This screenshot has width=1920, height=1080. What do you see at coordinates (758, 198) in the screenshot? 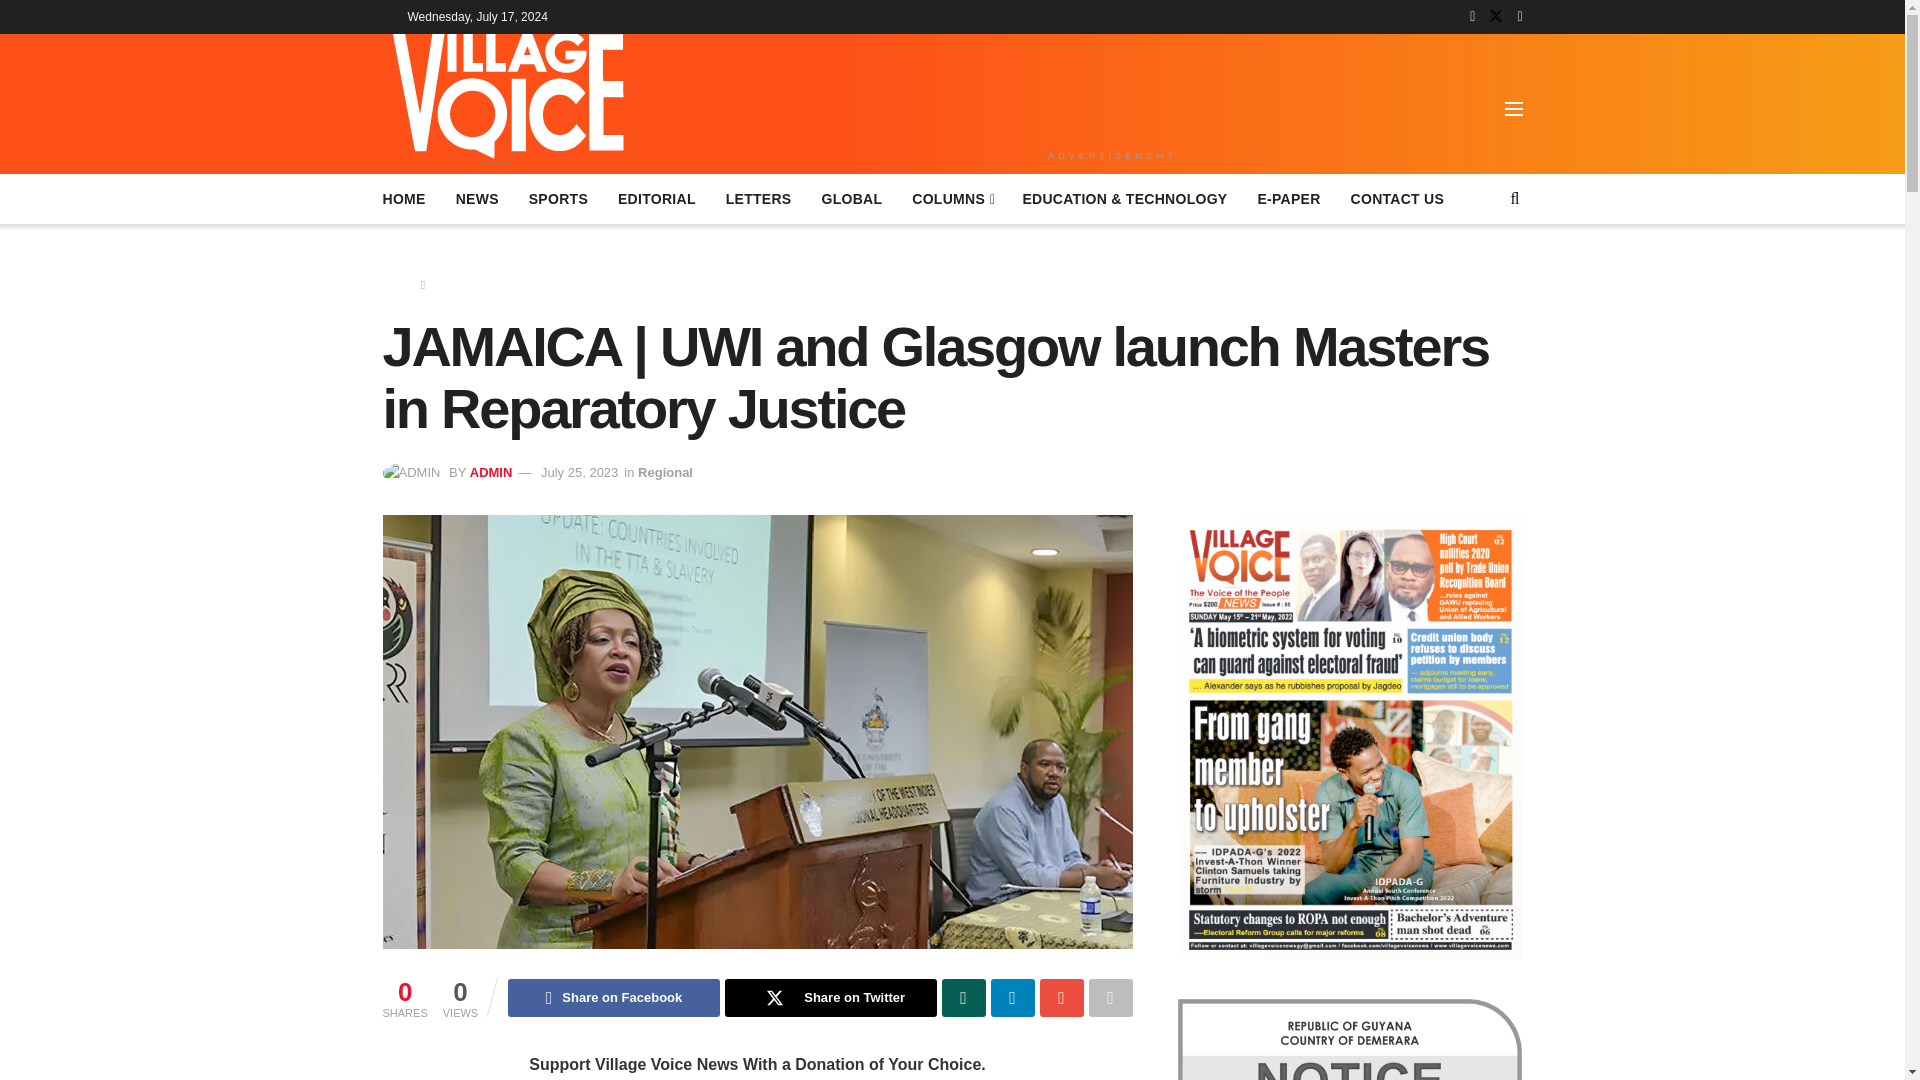
I see `LETTERS` at bounding box center [758, 198].